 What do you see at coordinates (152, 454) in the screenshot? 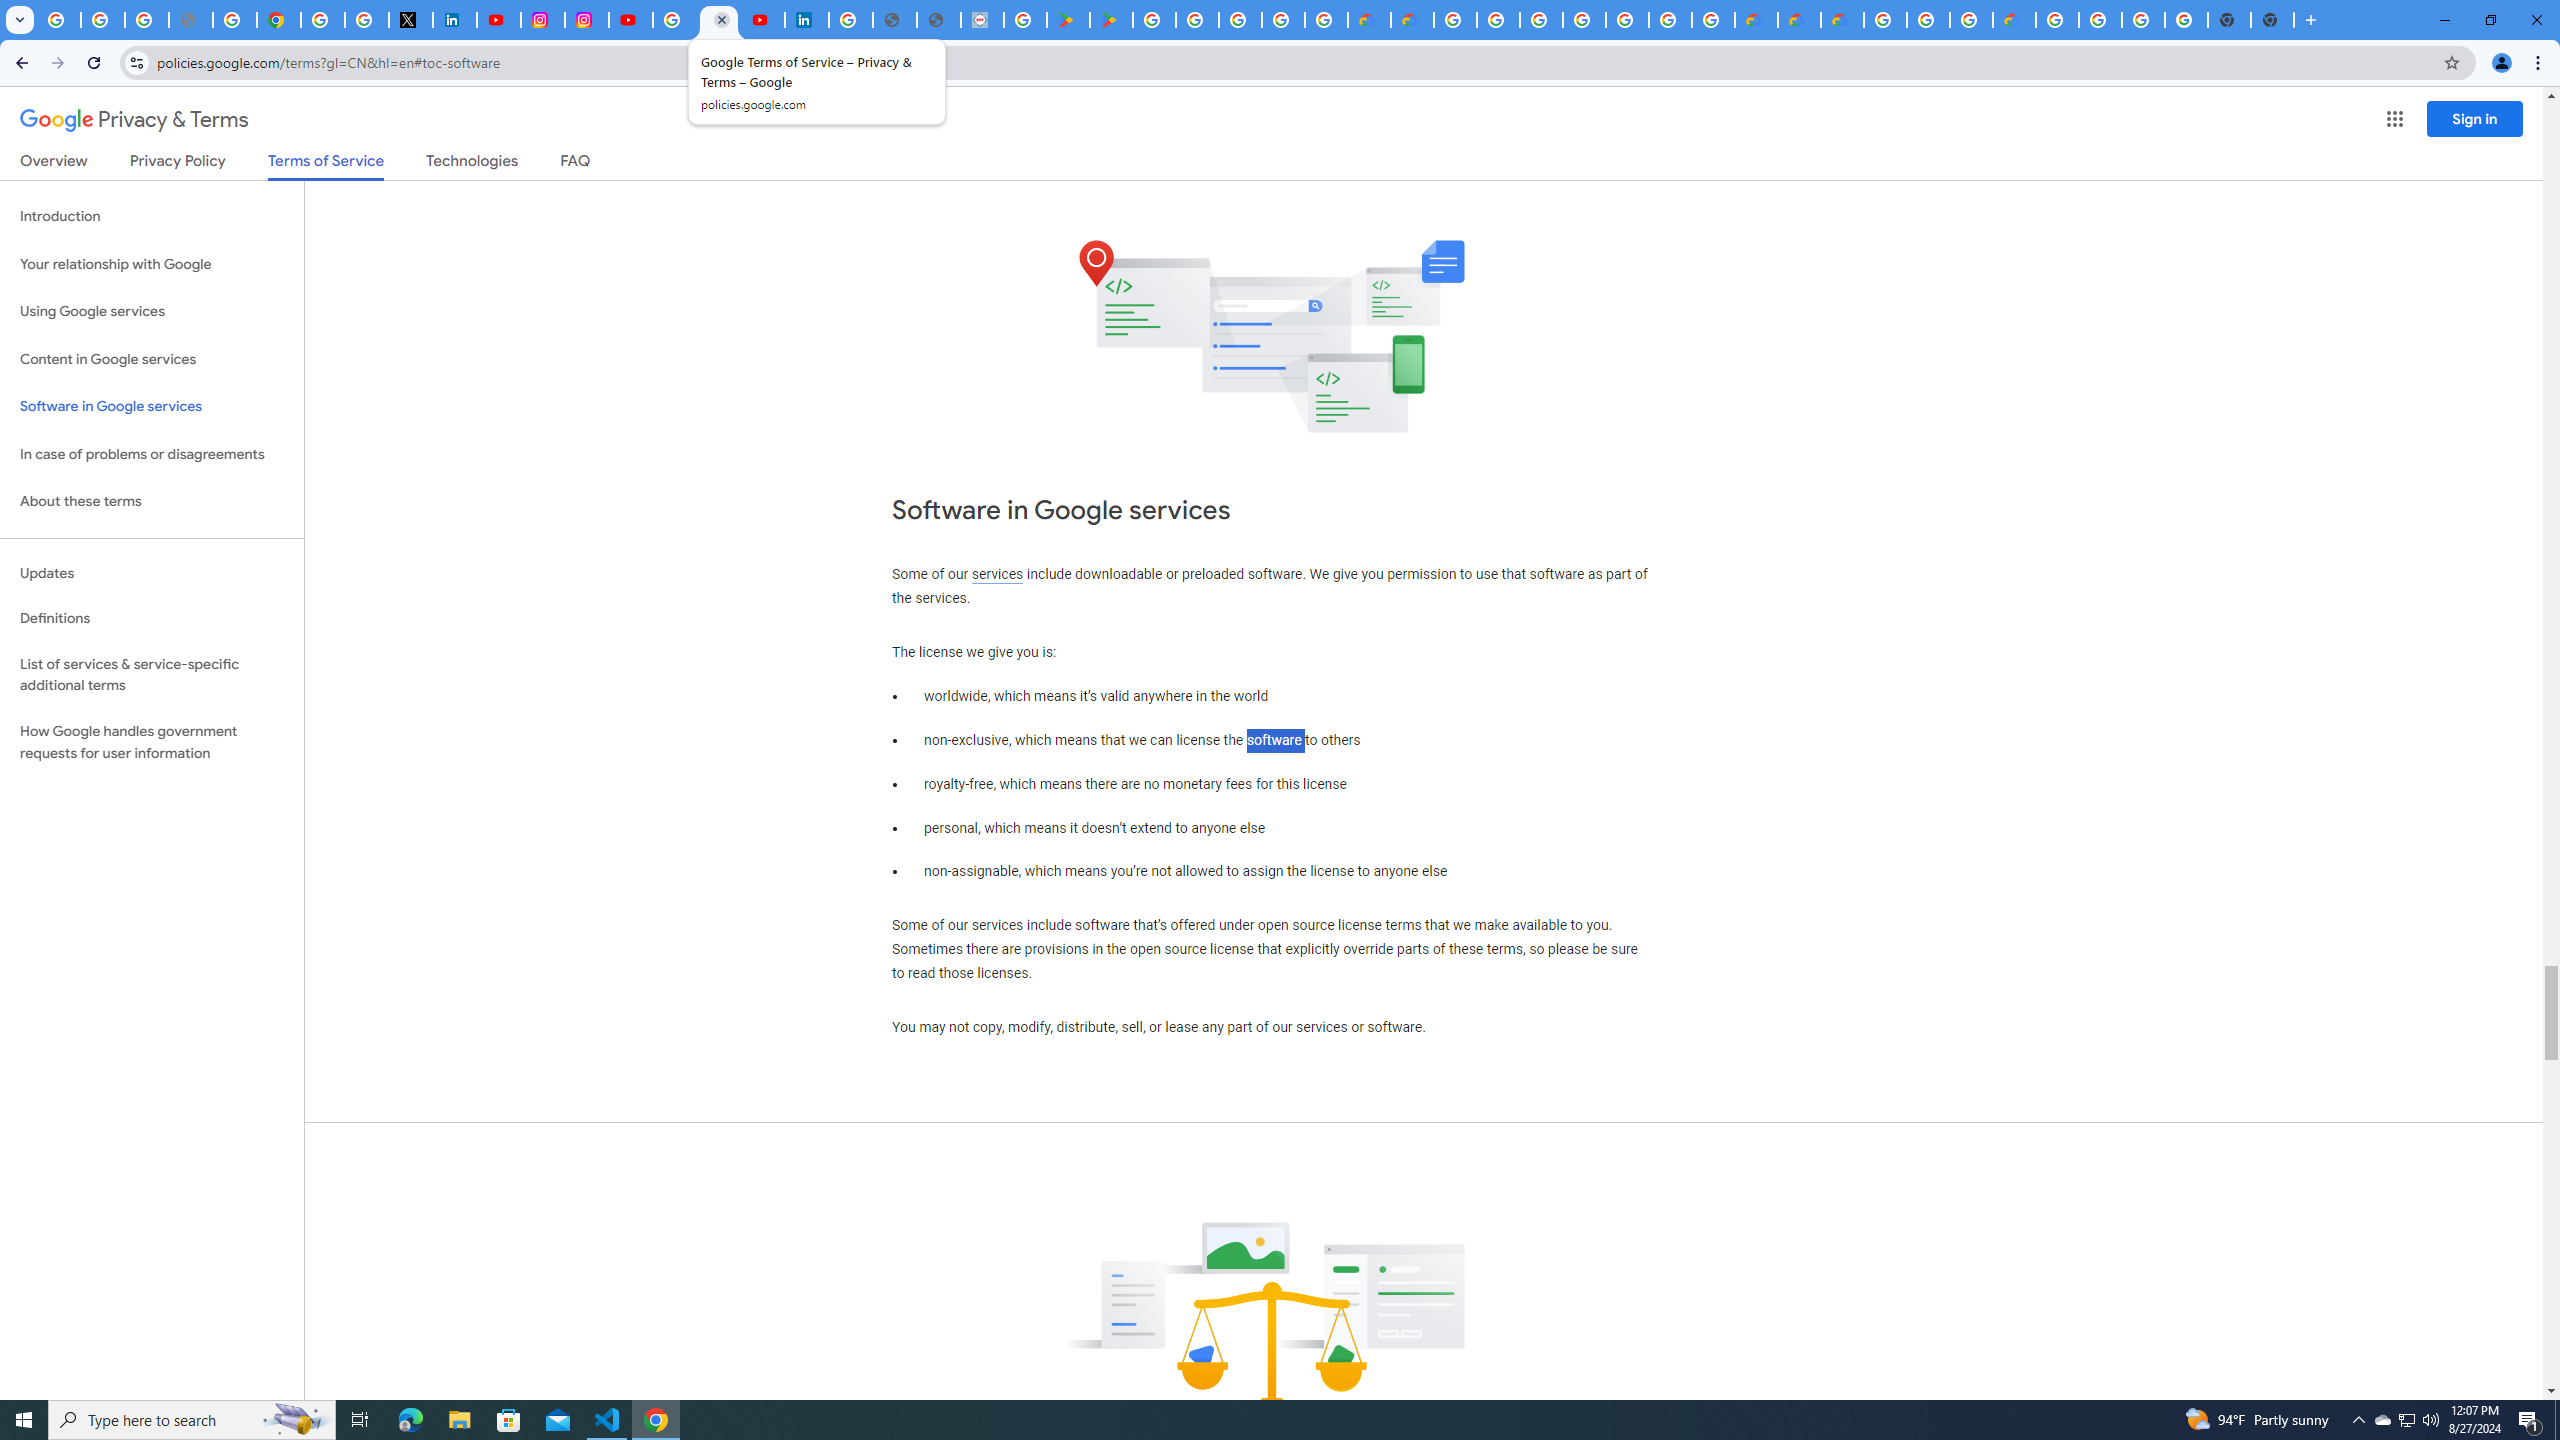
I see `In case of problems or disagreements` at bounding box center [152, 454].